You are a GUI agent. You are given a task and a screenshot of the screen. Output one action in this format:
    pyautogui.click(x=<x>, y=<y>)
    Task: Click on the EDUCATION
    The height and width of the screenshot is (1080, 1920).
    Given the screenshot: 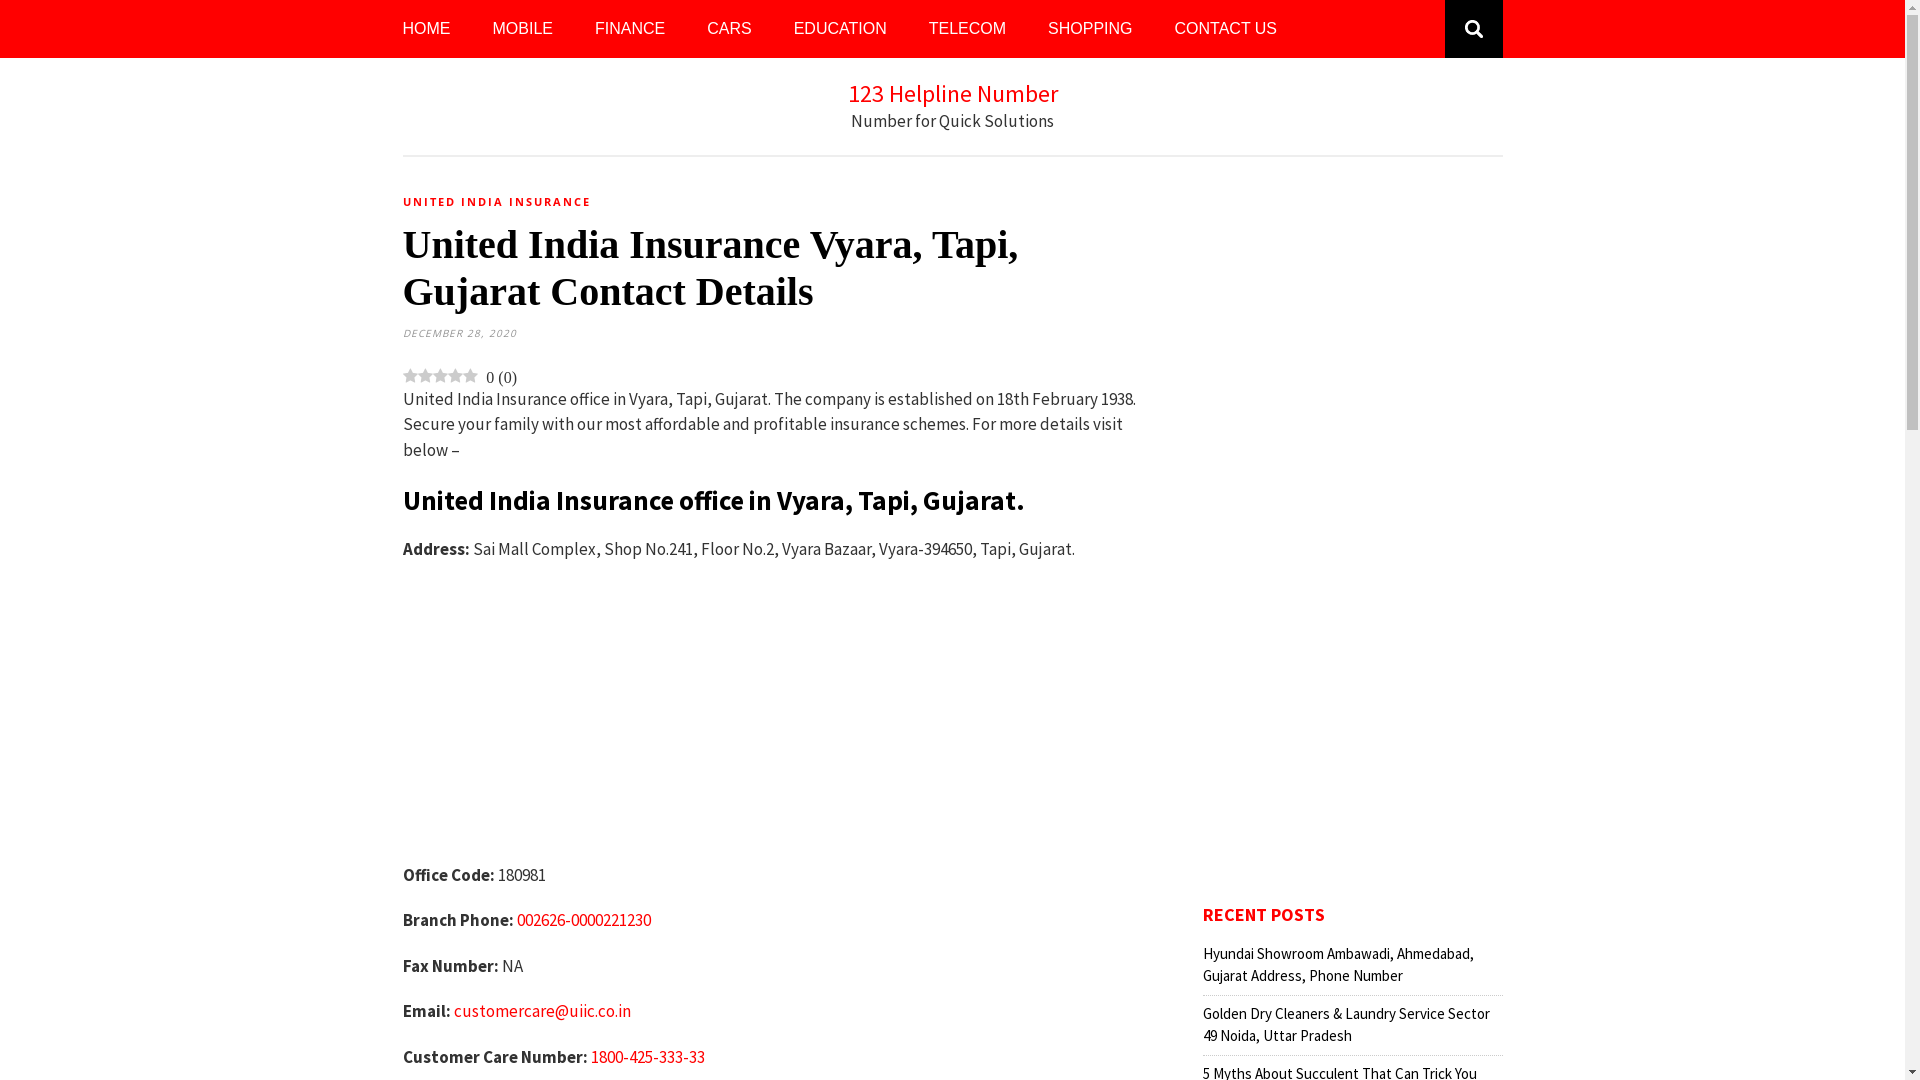 What is the action you would take?
    pyautogui.click(x=840, y=29)
    